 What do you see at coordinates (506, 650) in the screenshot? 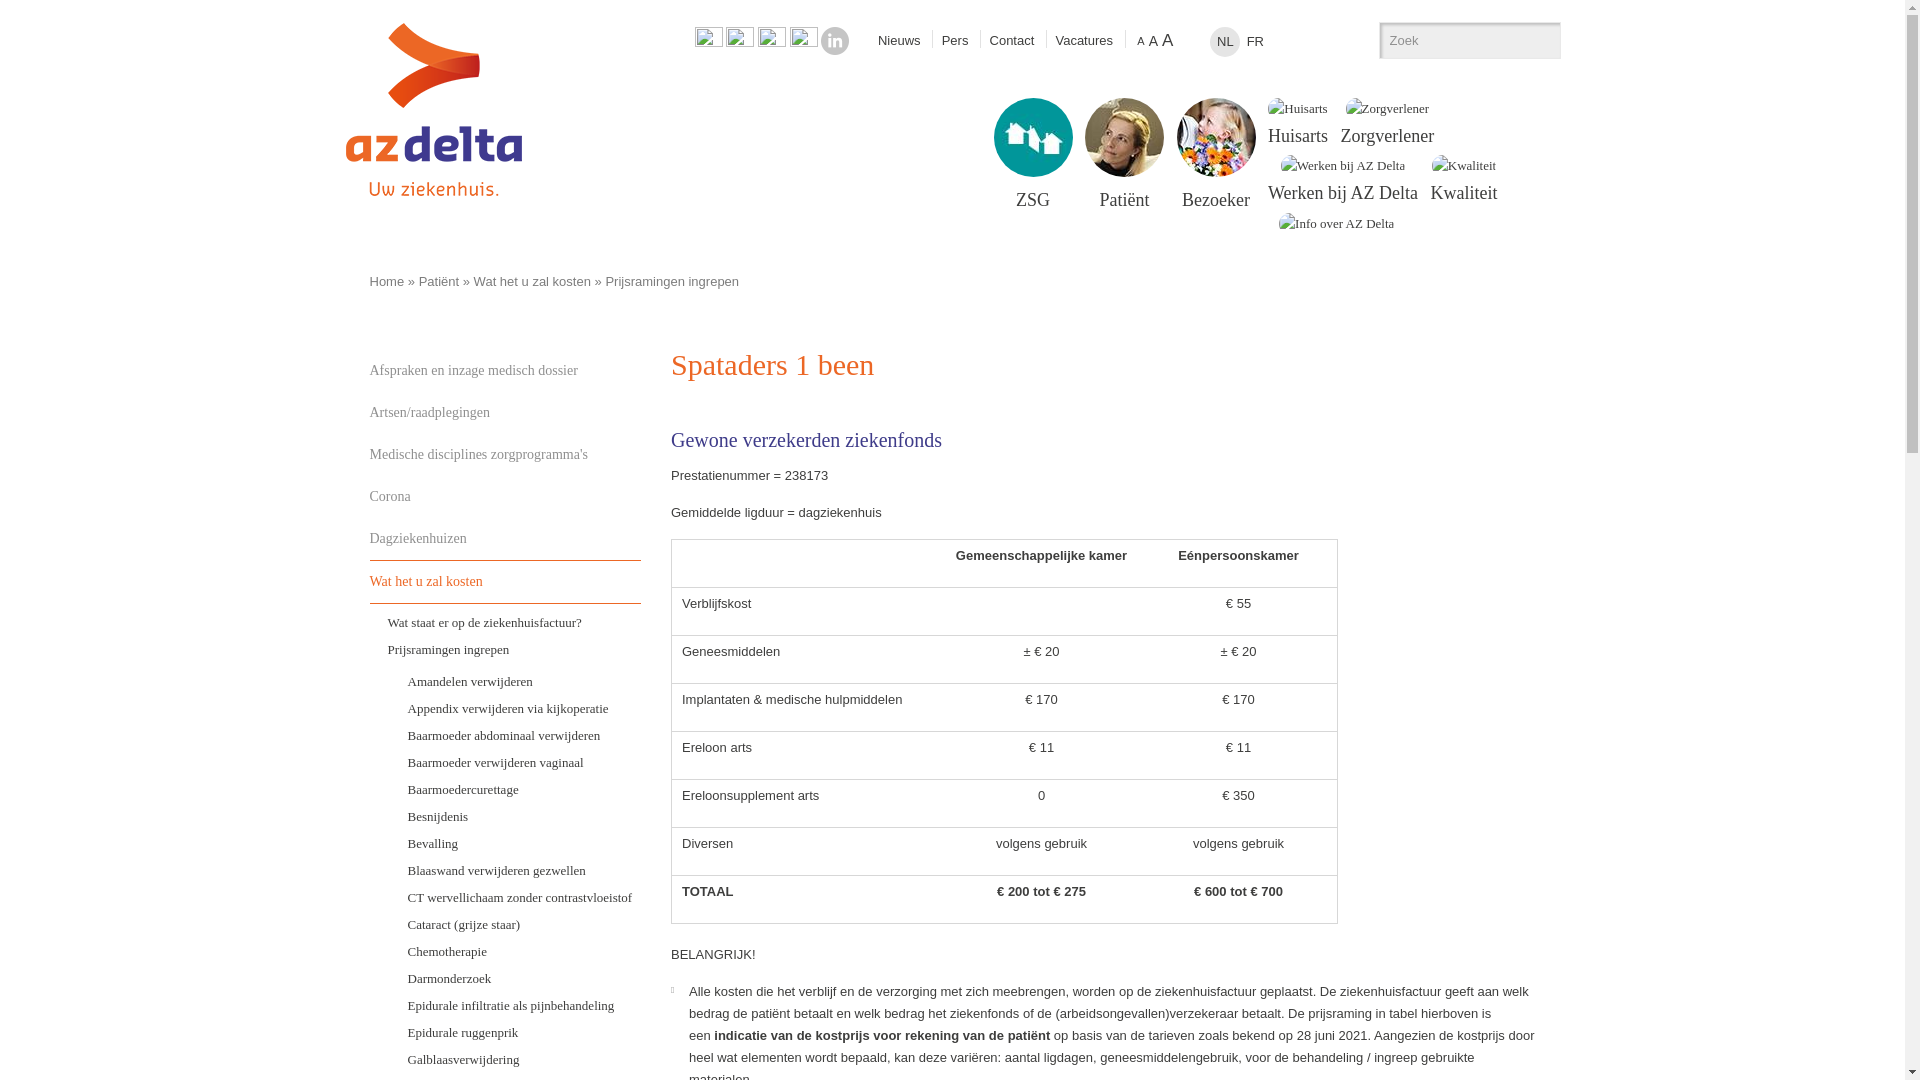
I see `Prijsramingen ingrepen` at bounding box center [506, 650].